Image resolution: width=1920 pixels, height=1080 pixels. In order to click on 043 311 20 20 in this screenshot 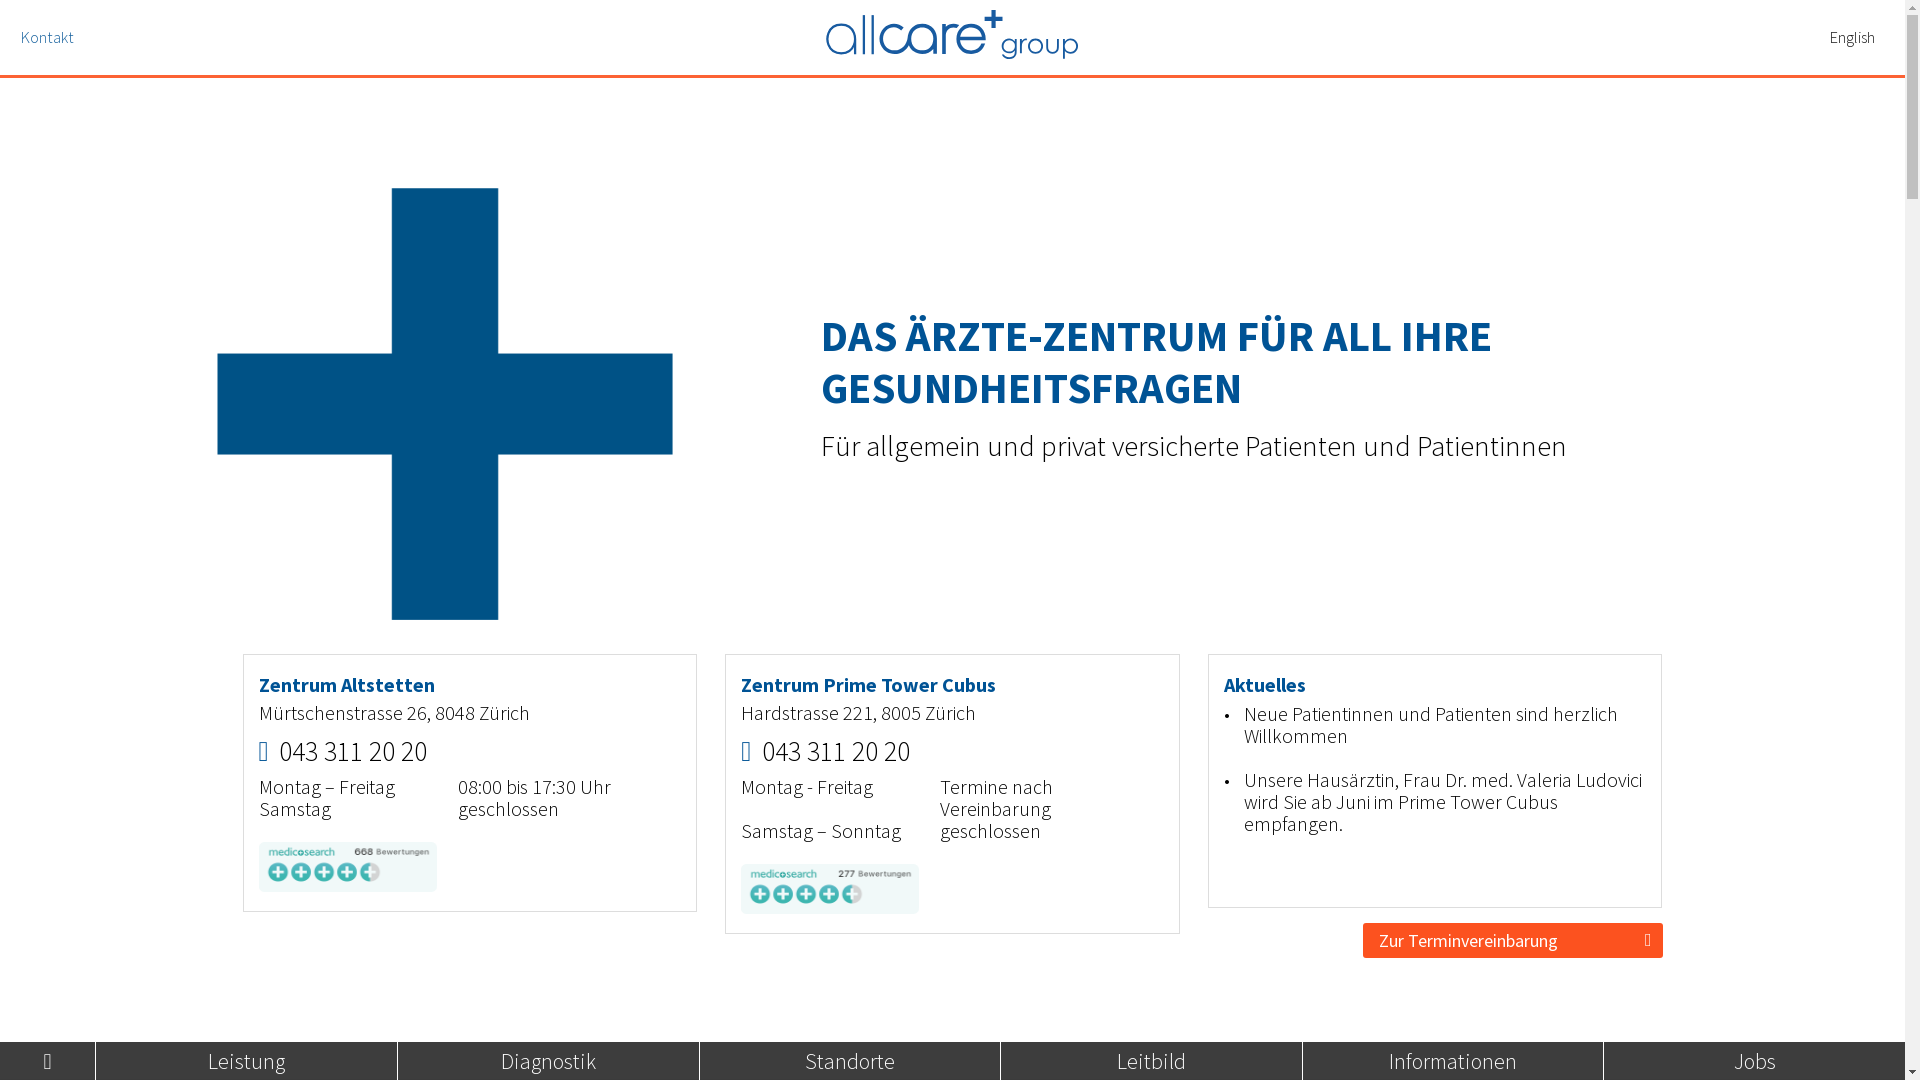, I will do `click(836, 751)`.